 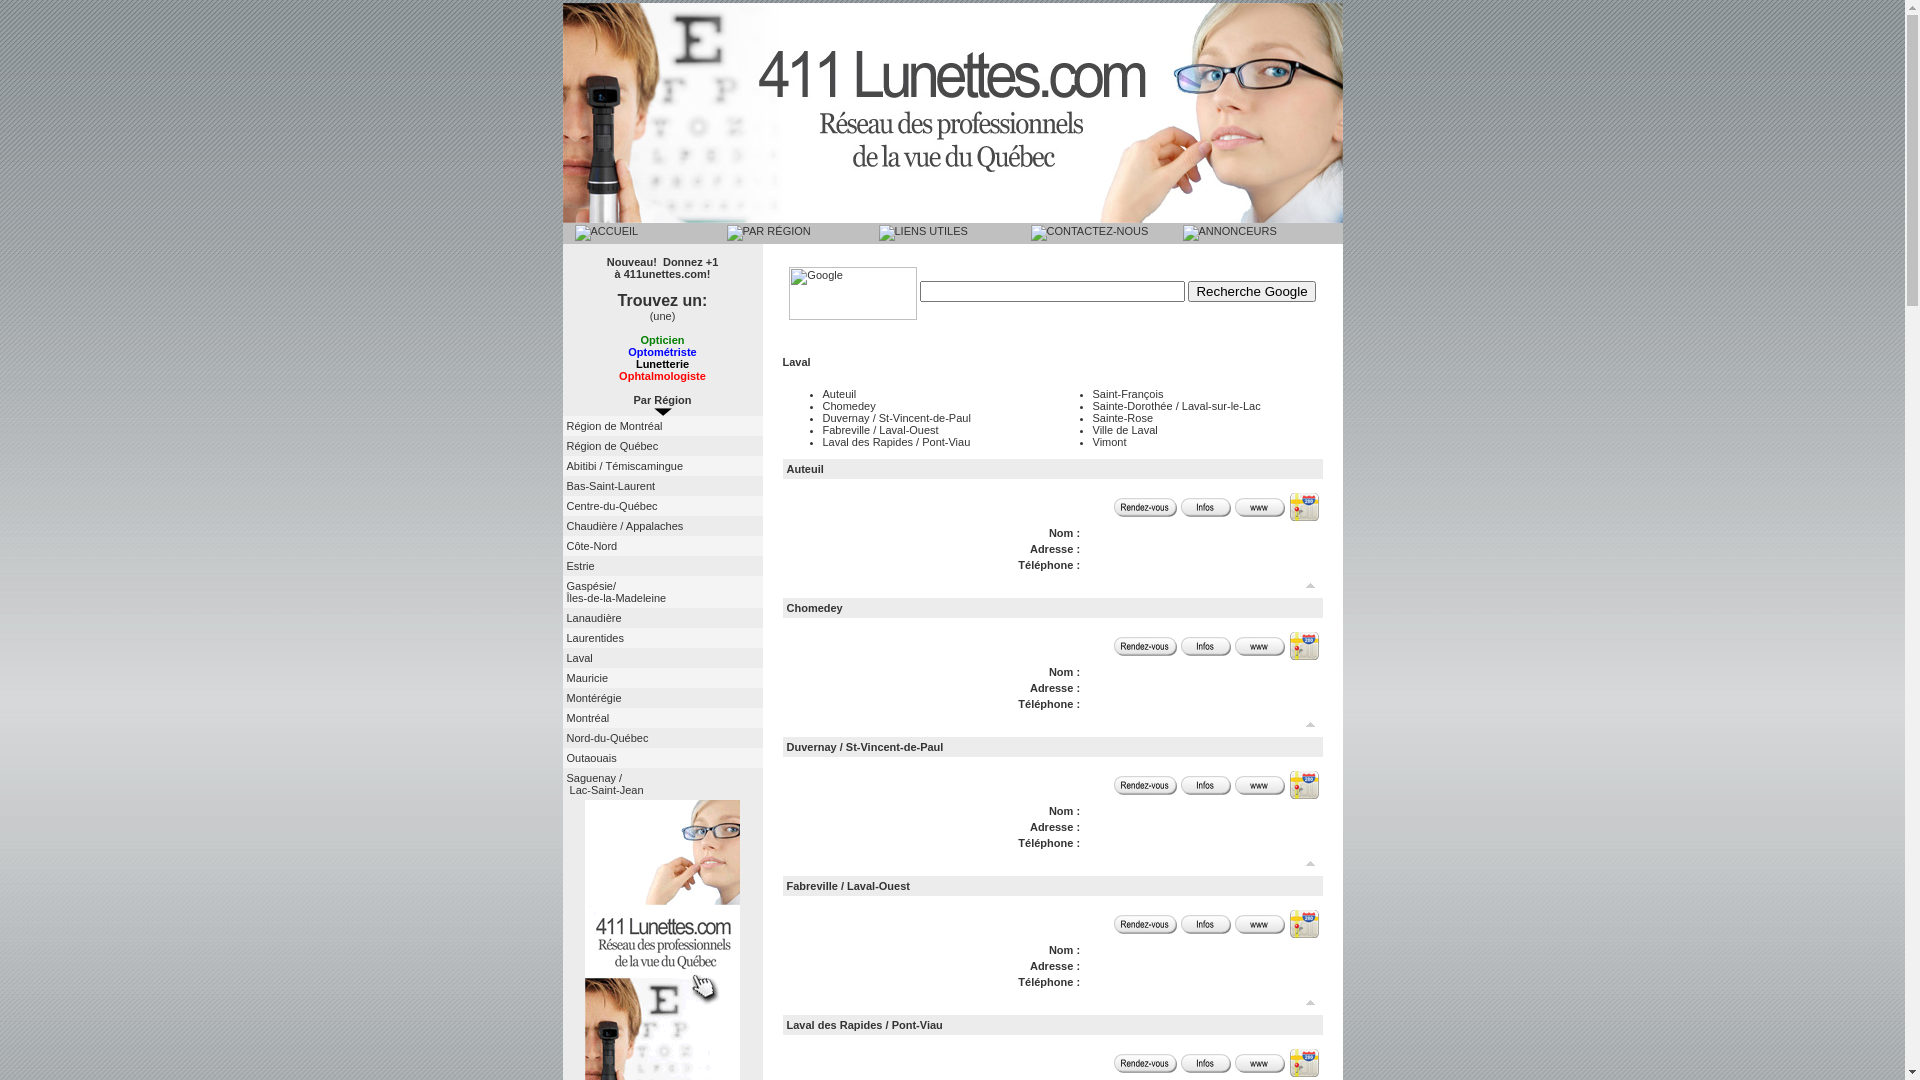 What do you see at coordinates (1124, 430) in the screenshot?
I see `Ville de Laval` at bounding box center [1124, 430].